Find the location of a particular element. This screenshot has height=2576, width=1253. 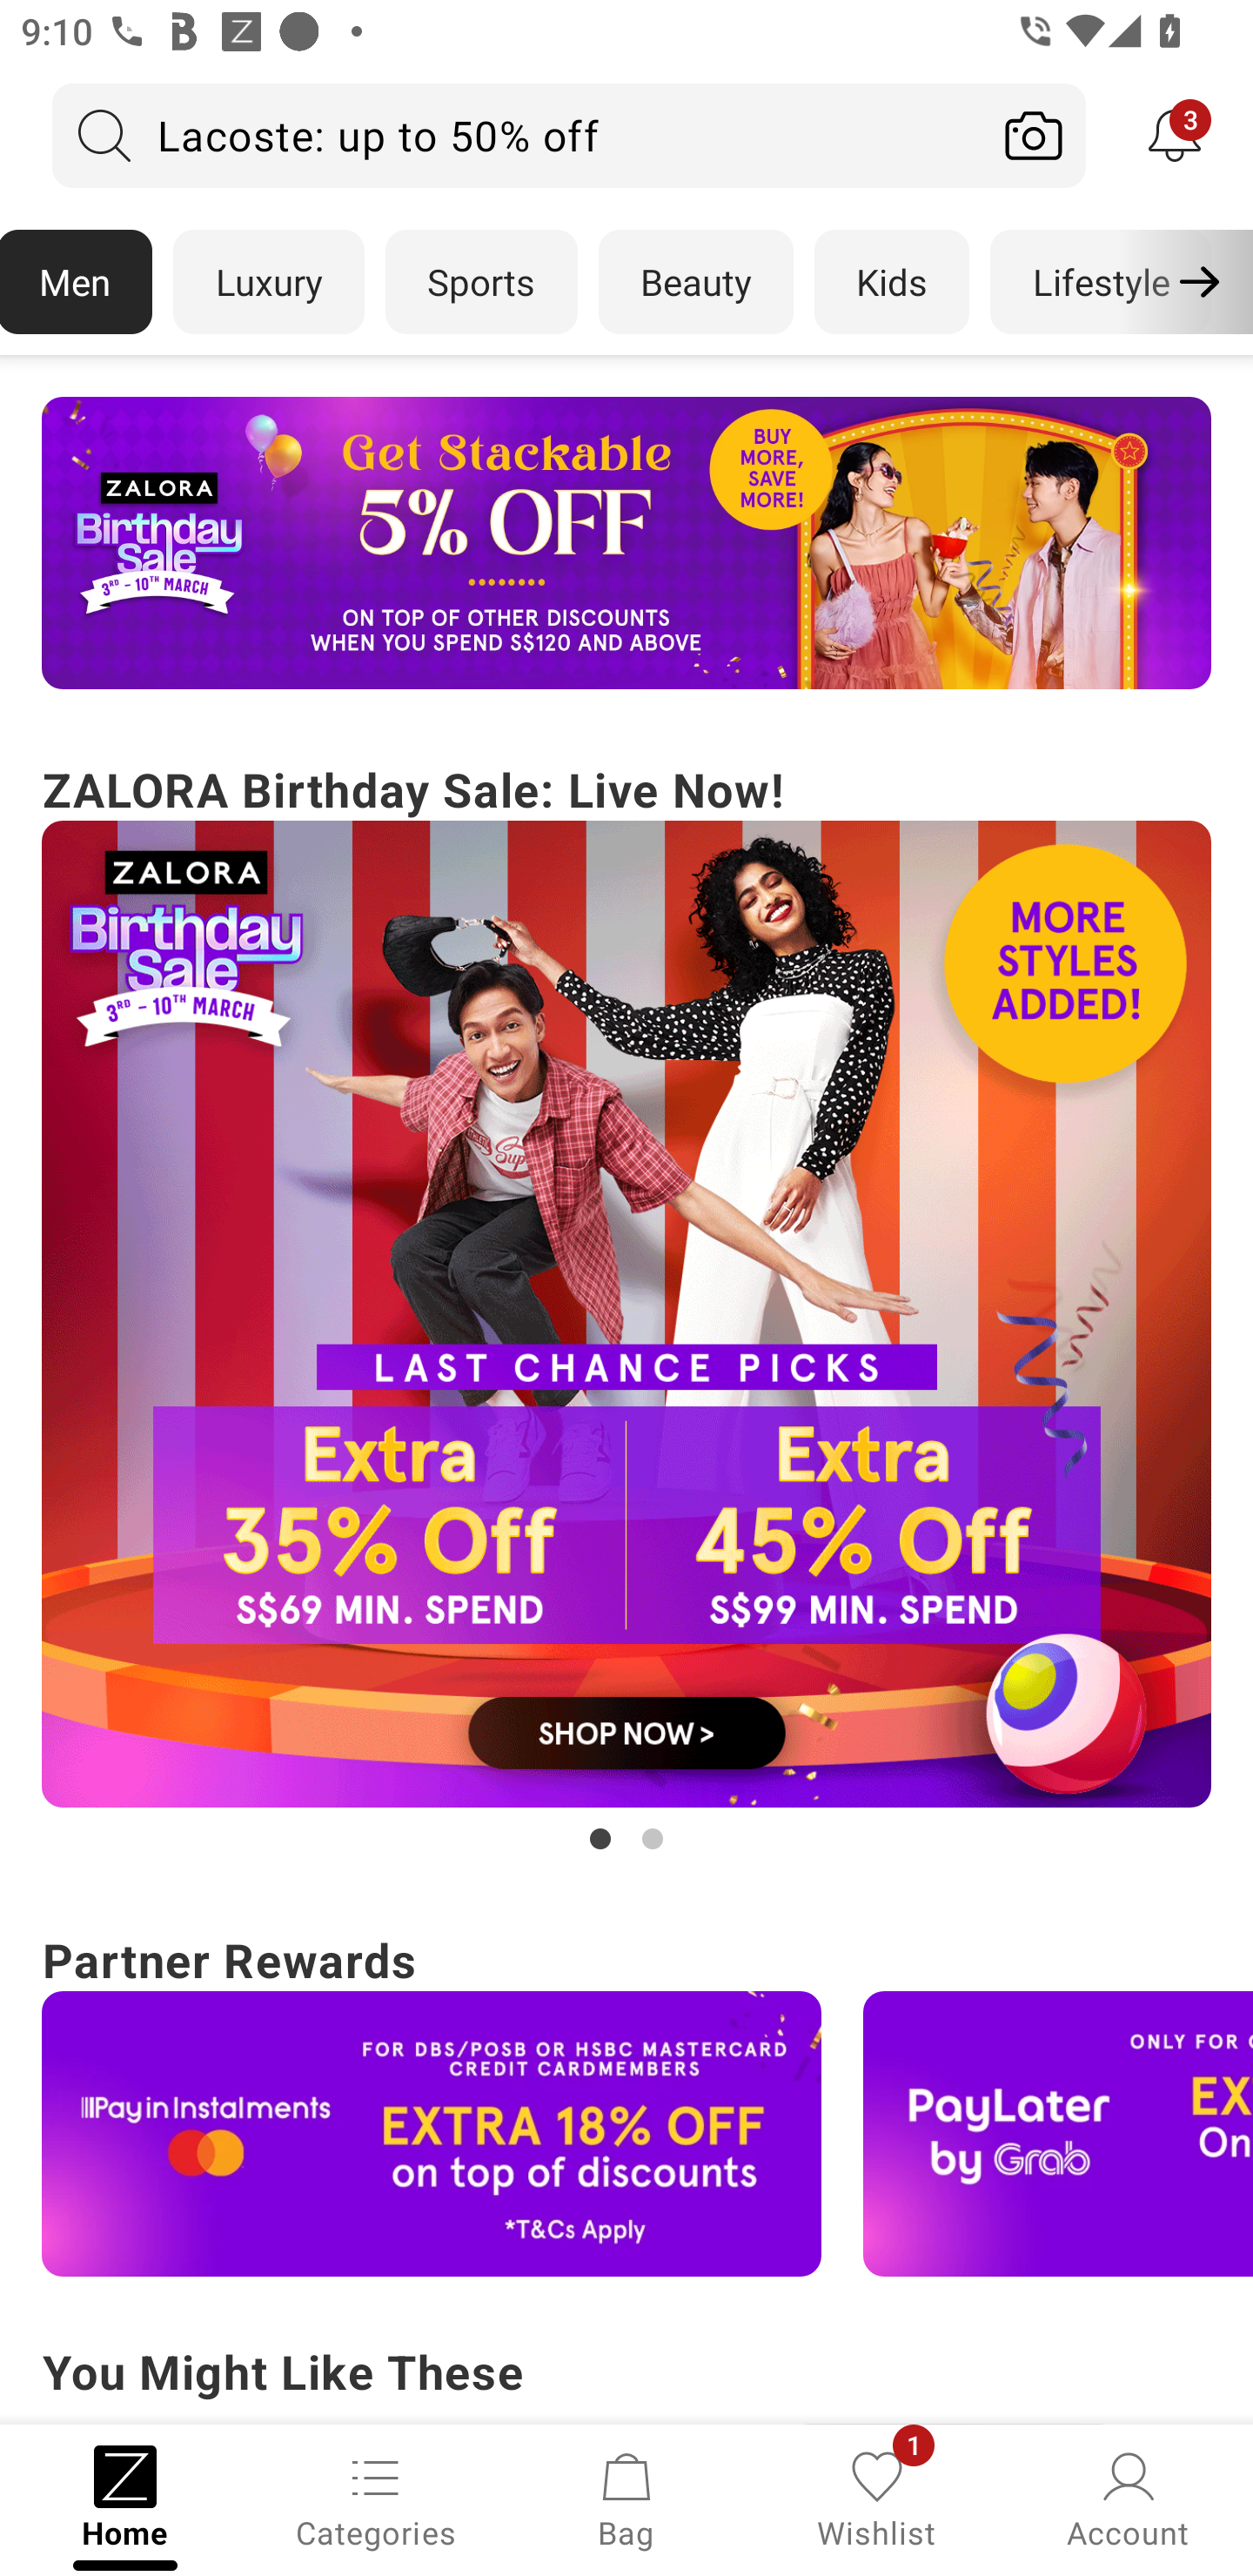

Lifestyle is located at coordinates (1100, 282).